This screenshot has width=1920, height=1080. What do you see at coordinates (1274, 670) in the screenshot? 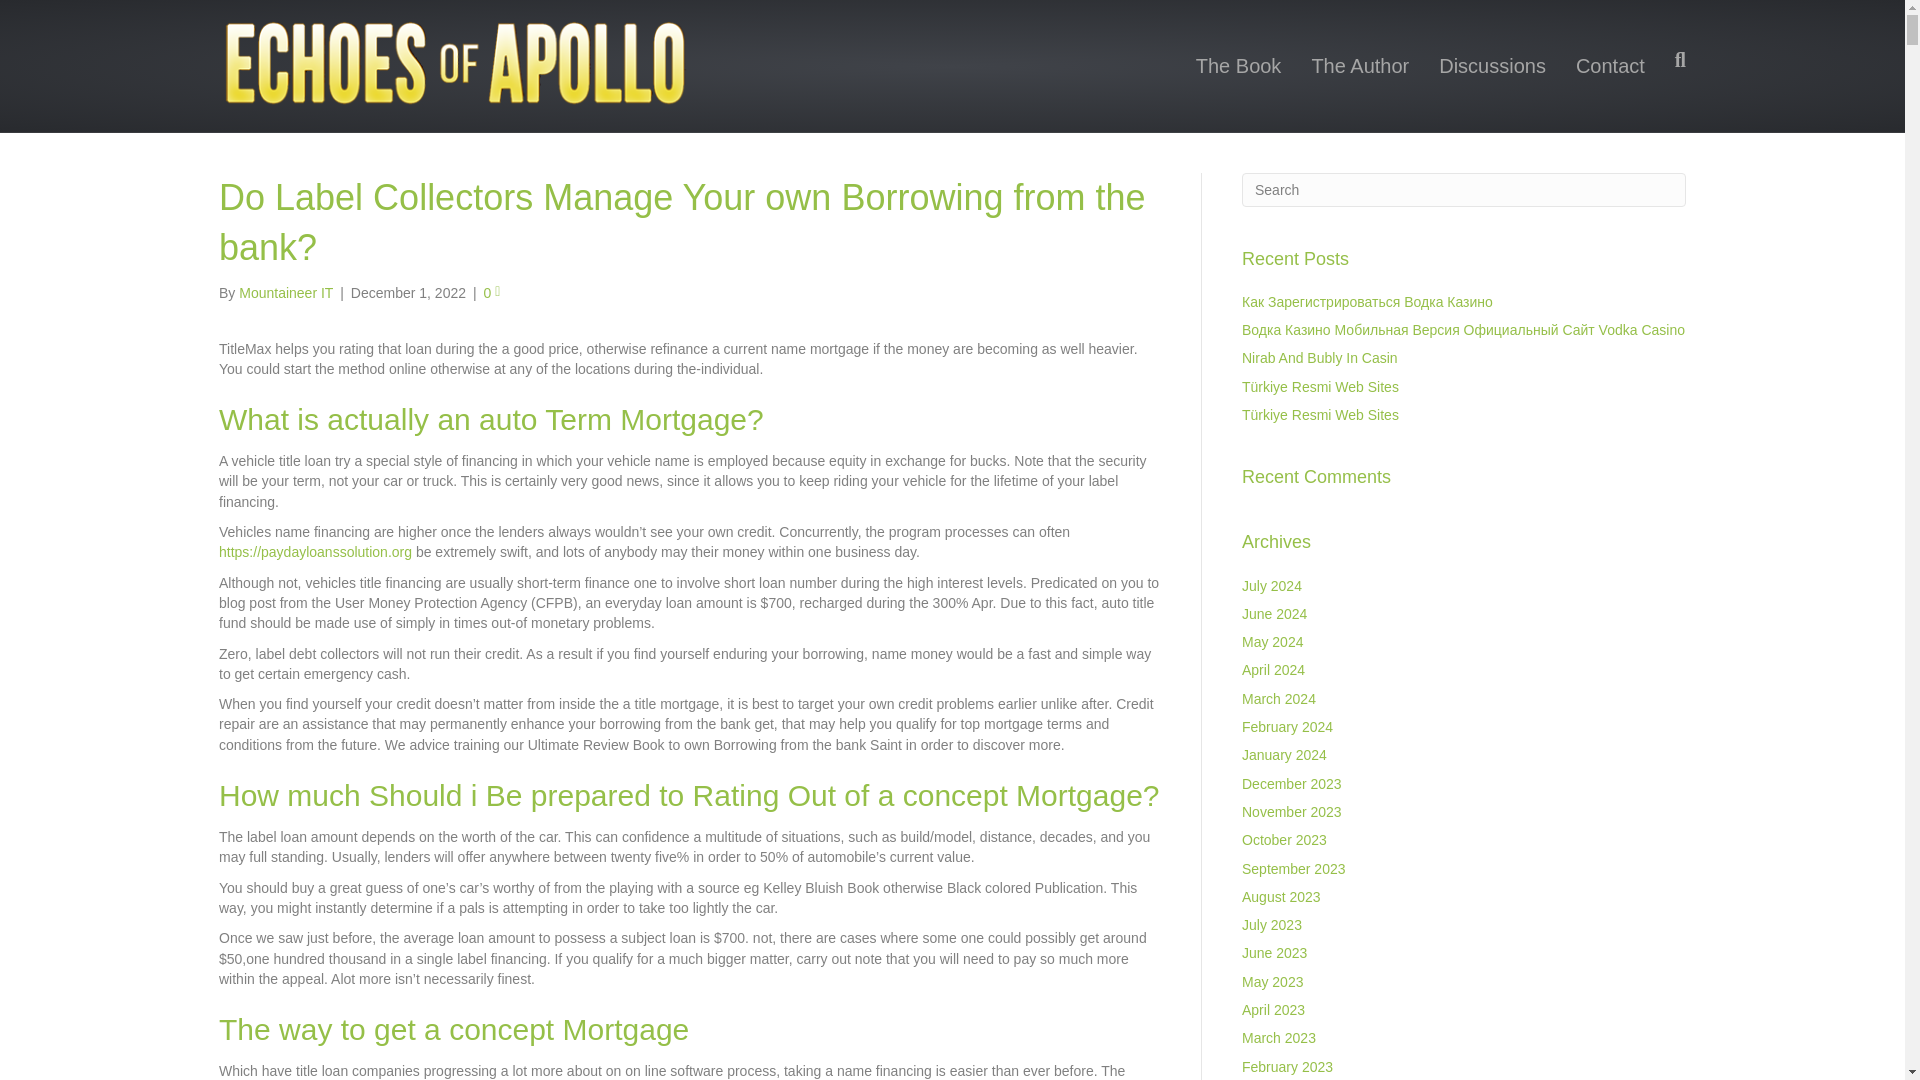
I see `April 2024` at bounding box center [1274, 670].